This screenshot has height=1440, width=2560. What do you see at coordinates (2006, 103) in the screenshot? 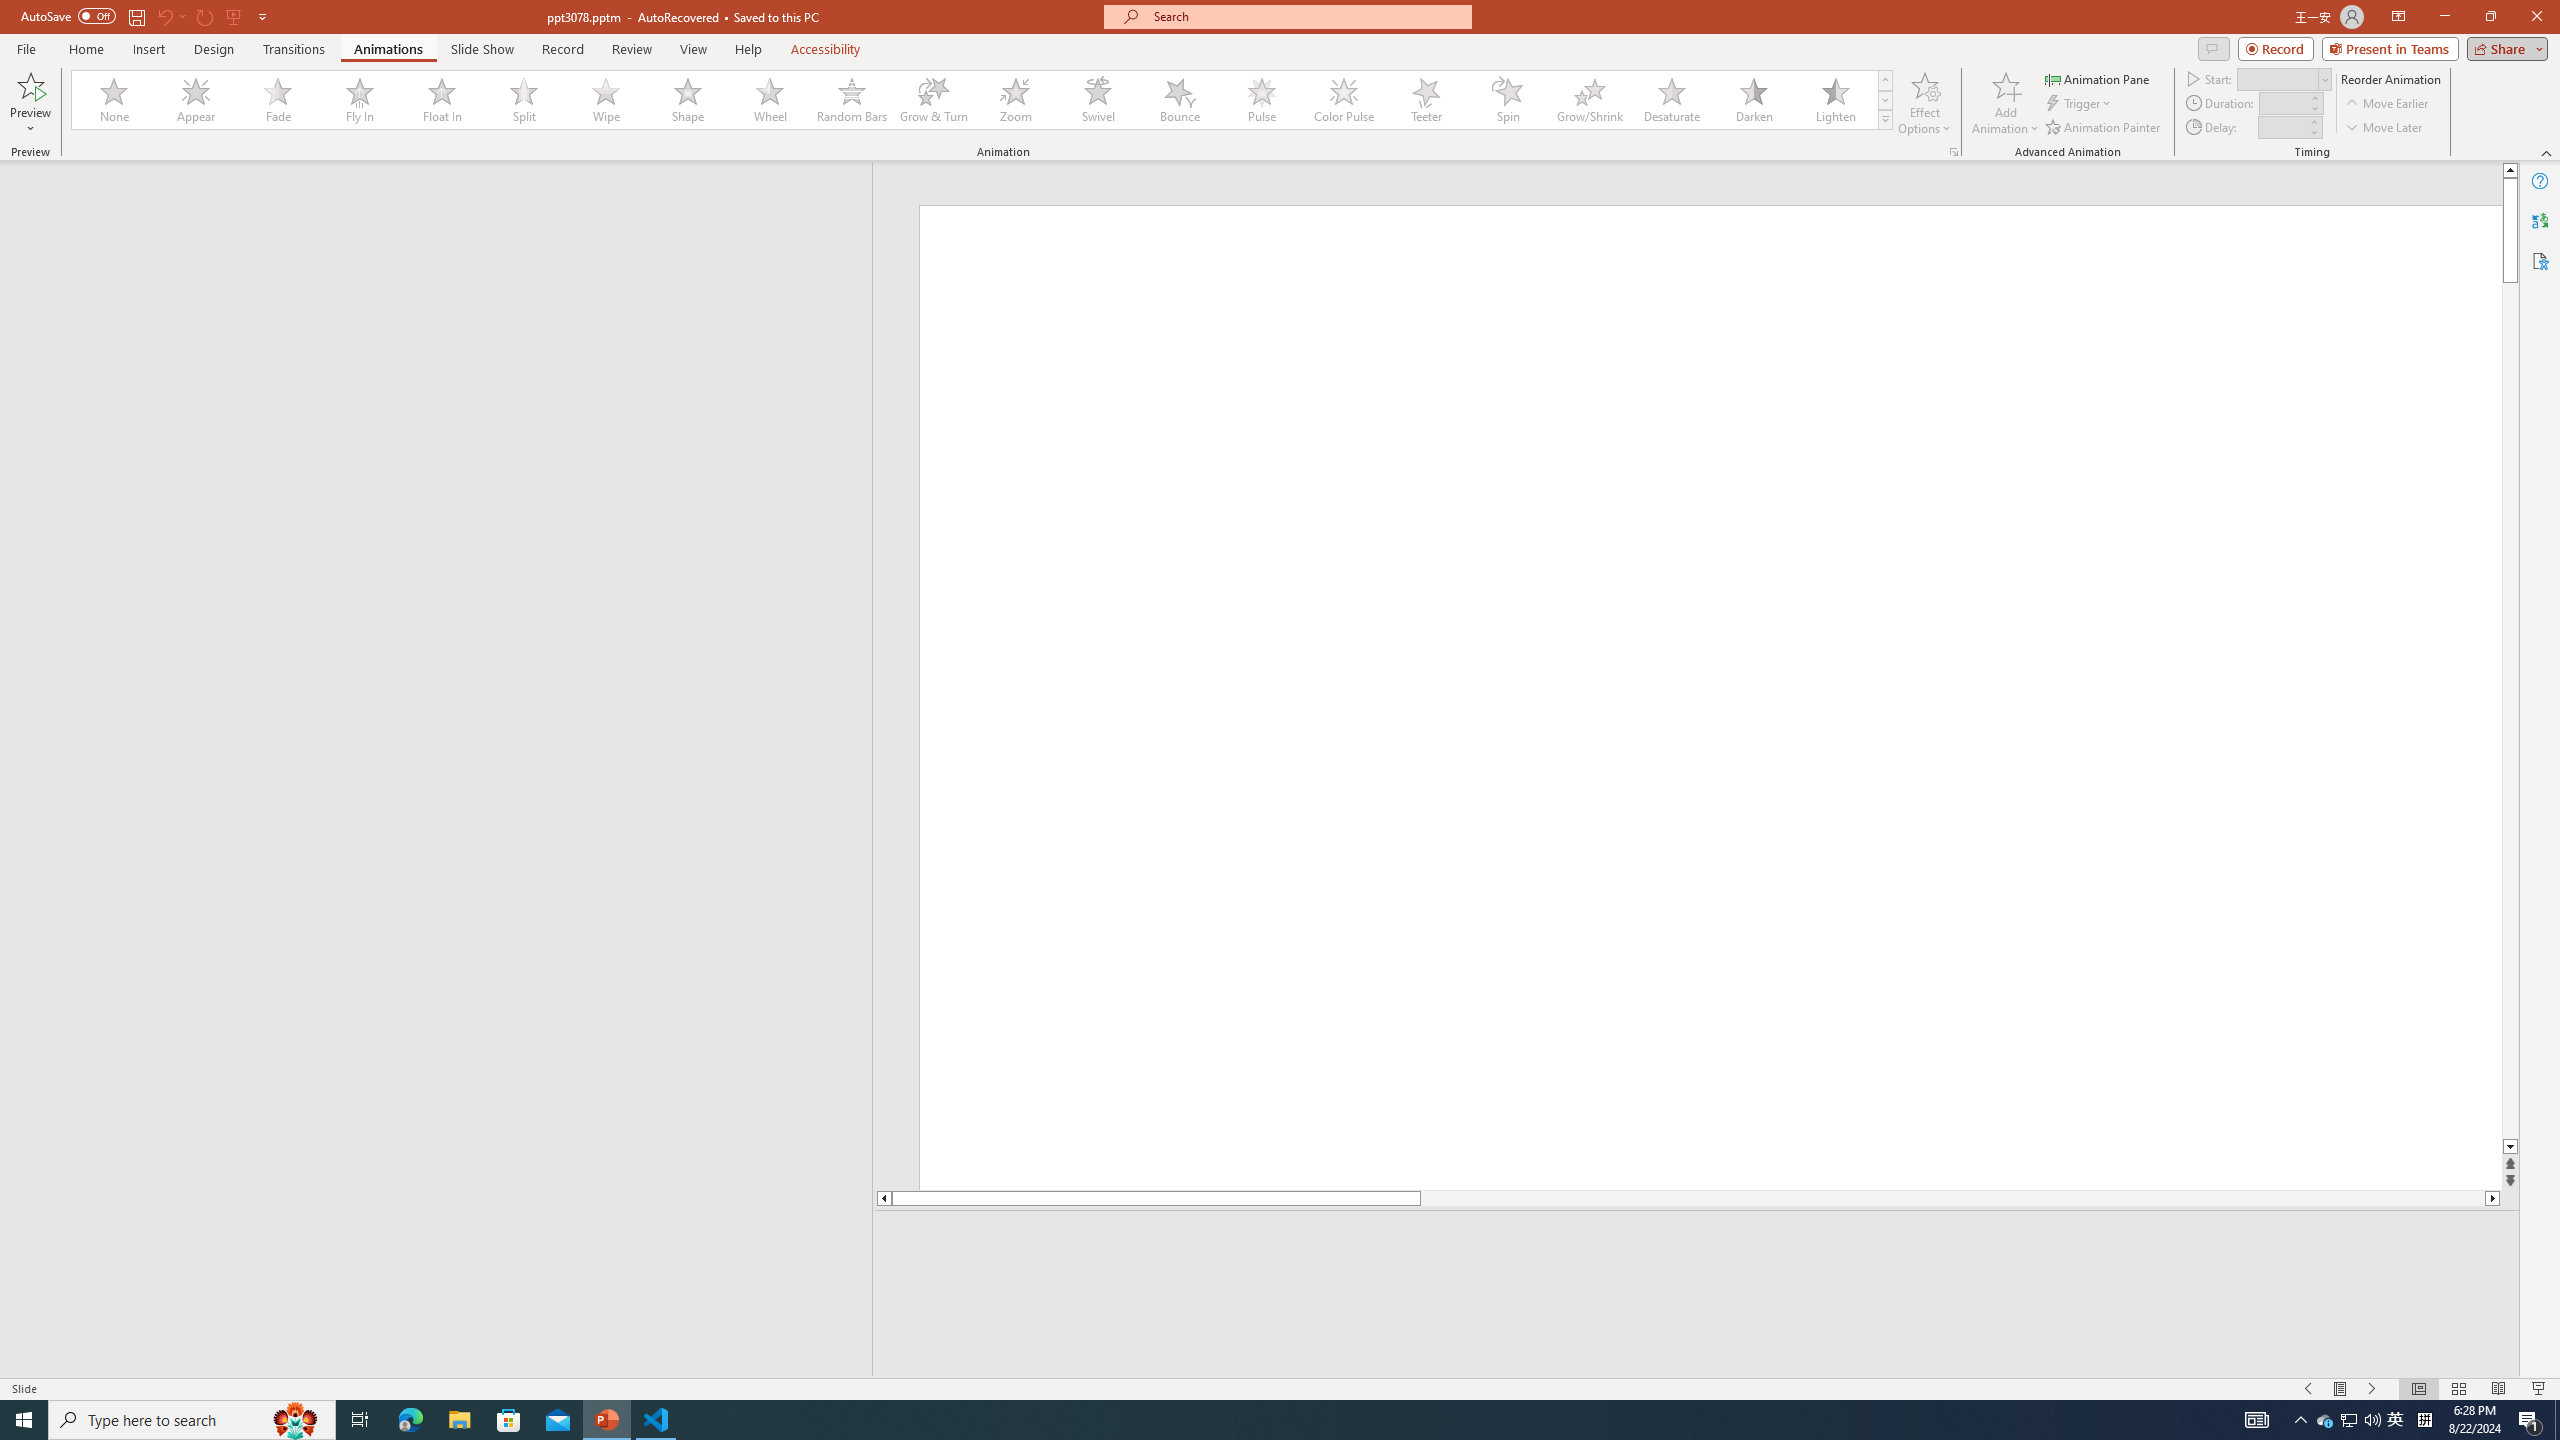
I see `Add Animation` at bounding box center [2006, 103].